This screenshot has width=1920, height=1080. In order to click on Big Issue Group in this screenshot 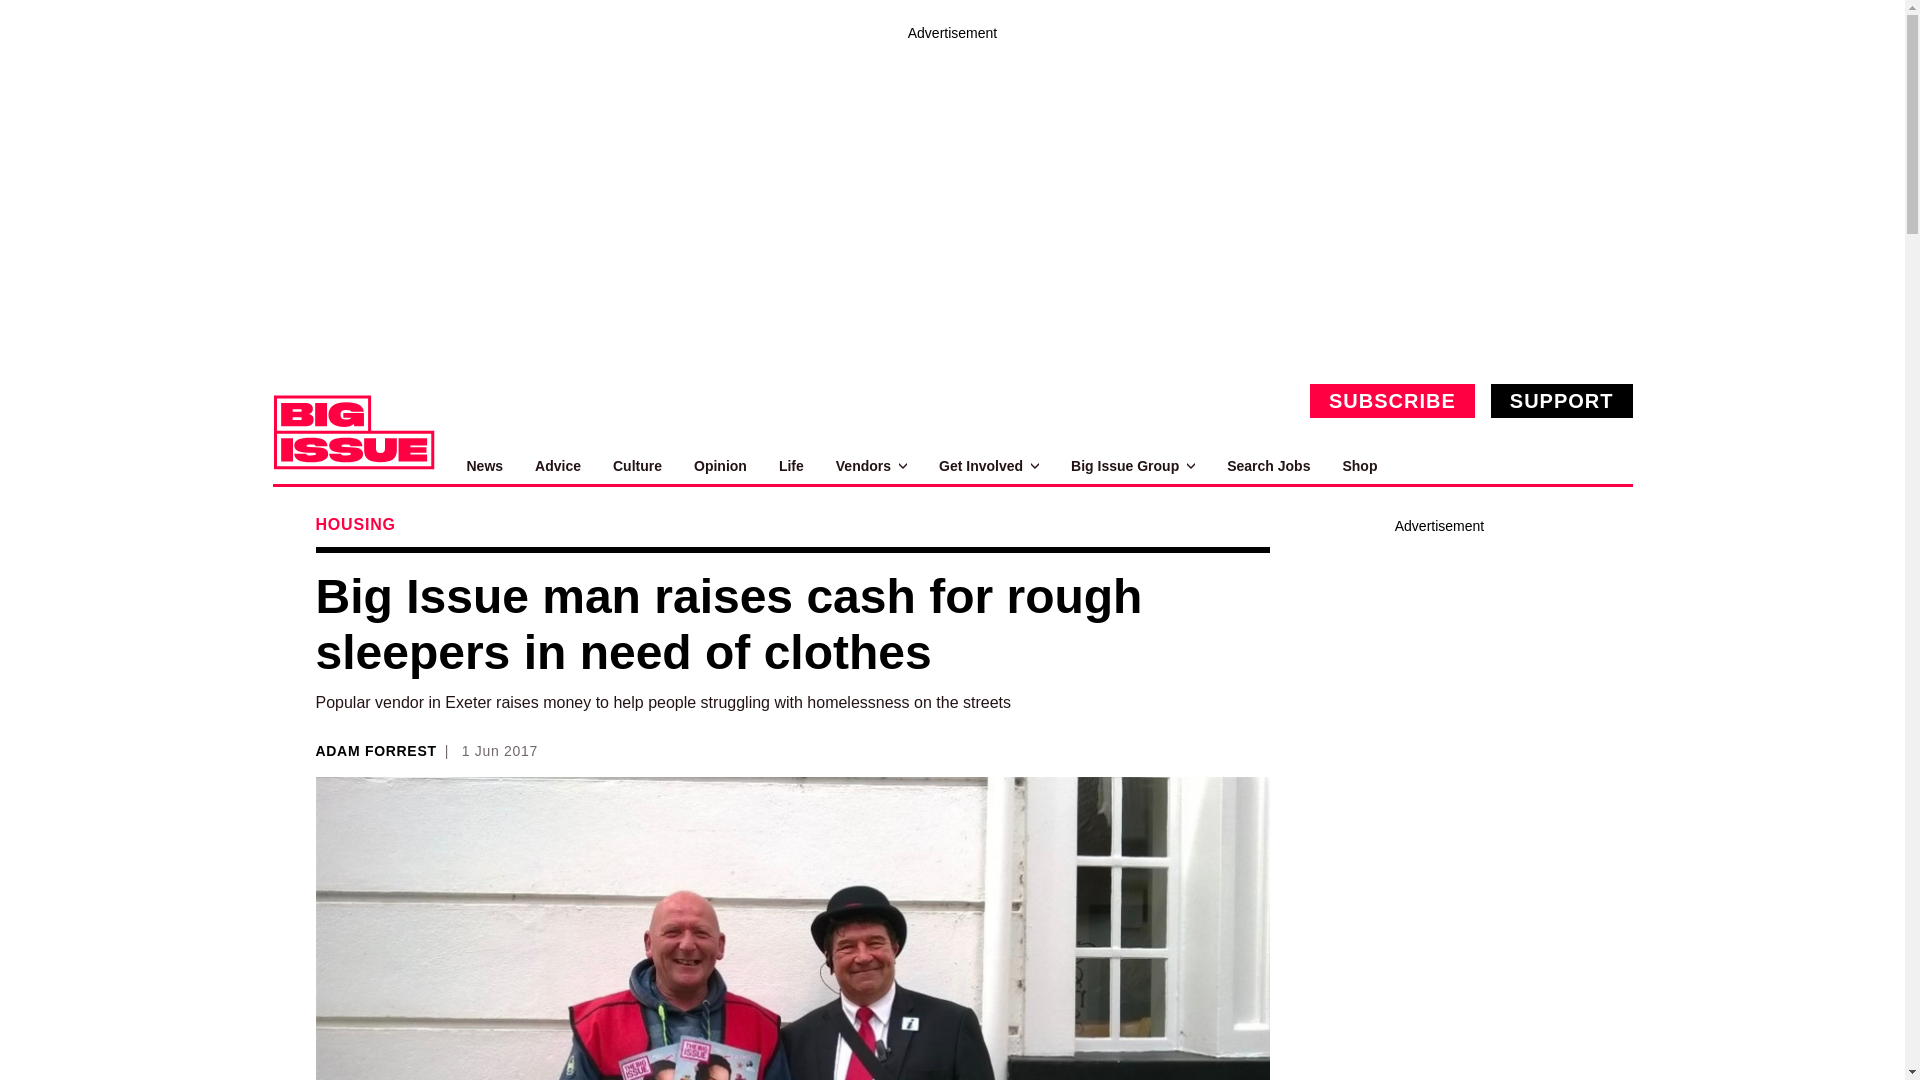, I will do `click(1132, 466)`.